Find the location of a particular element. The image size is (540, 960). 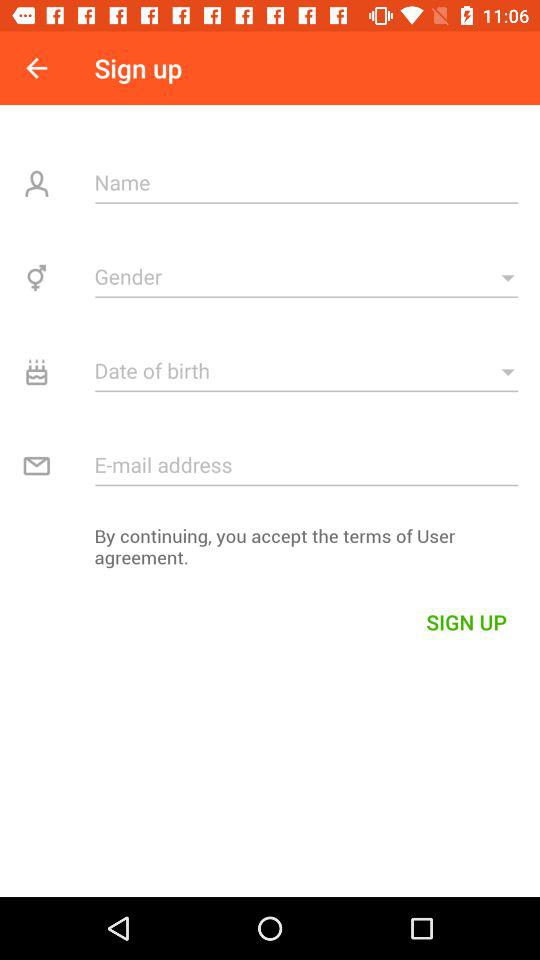

go back is located at coordinates (36, 68).